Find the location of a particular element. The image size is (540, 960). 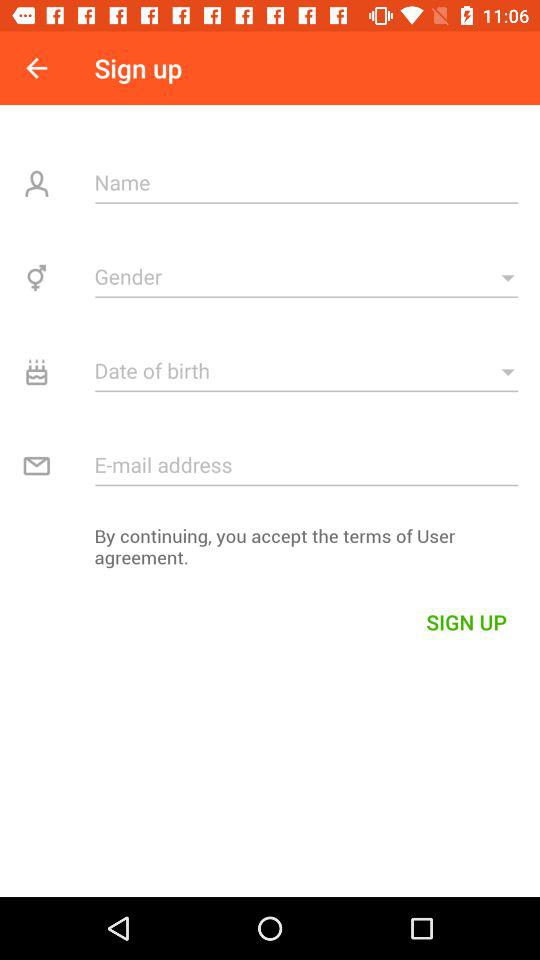

go back is located at coordinates (36, 68).